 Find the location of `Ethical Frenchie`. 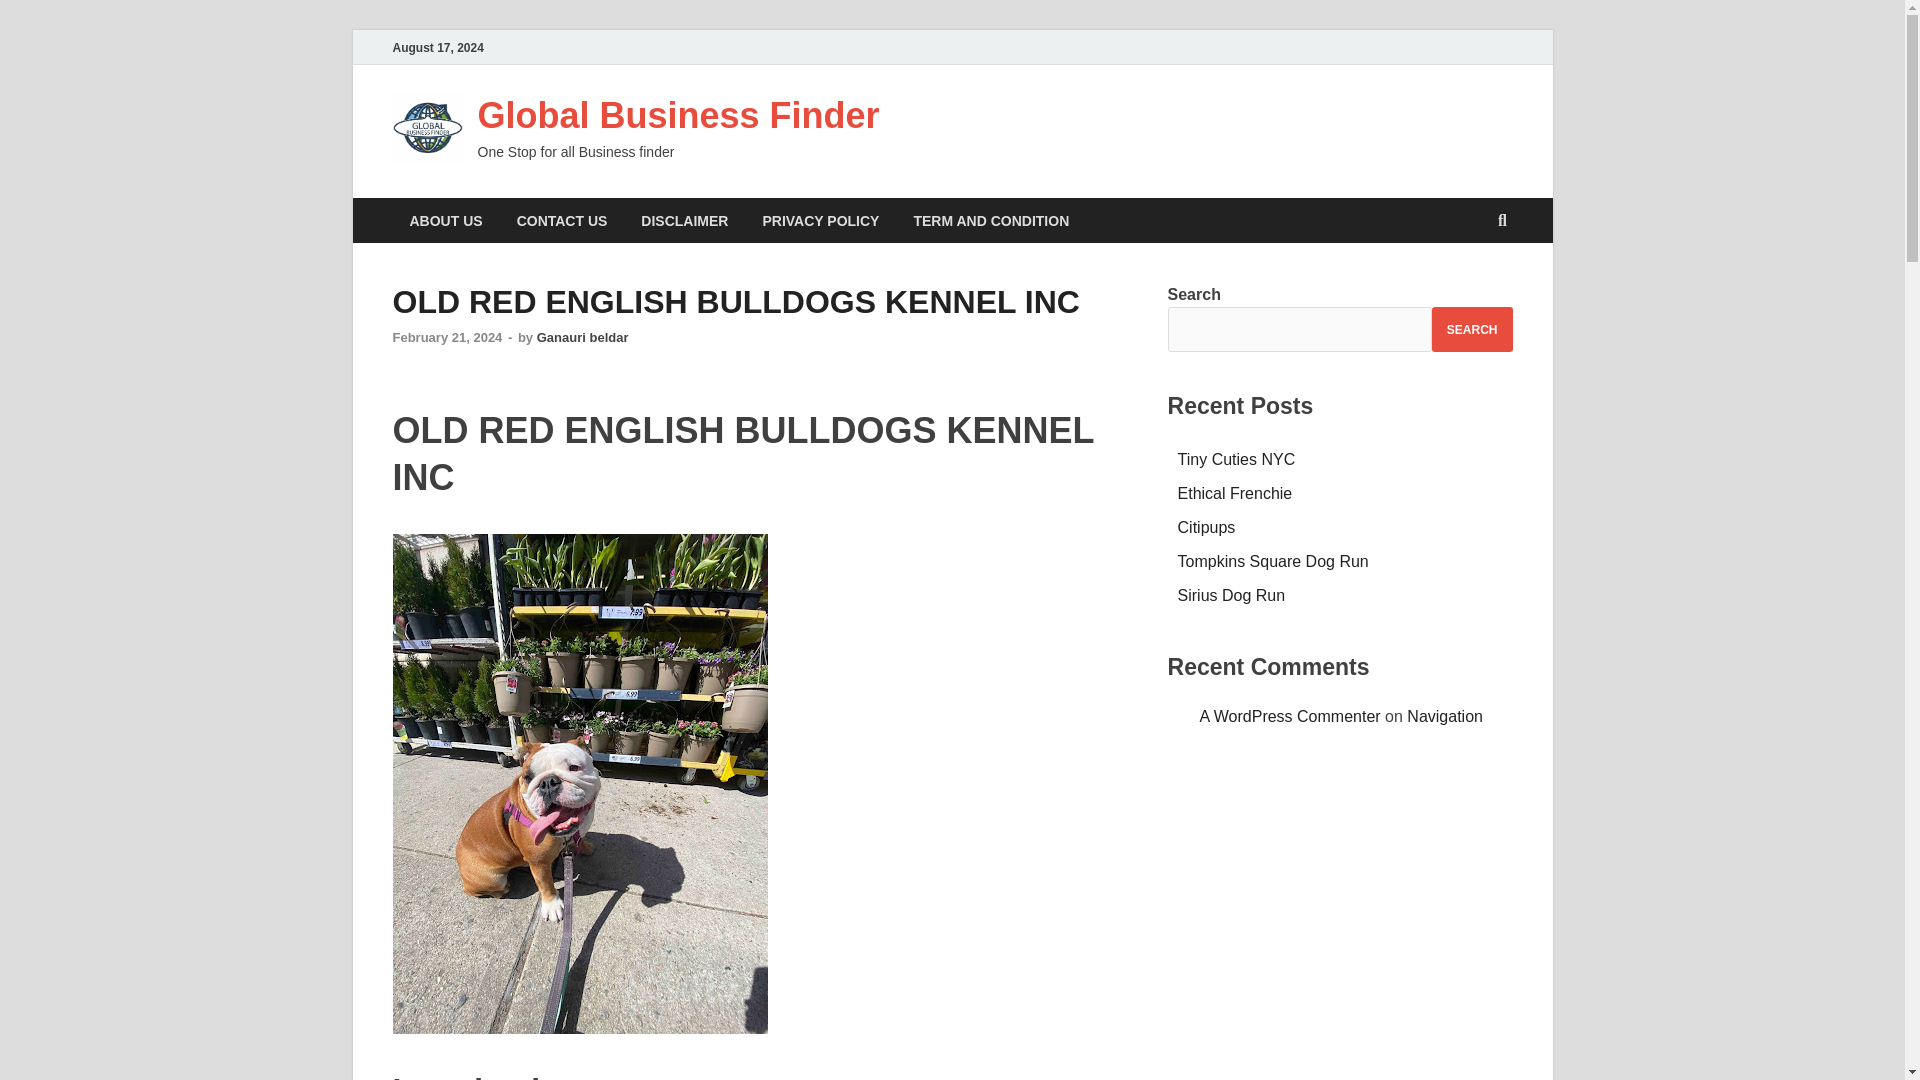

Ethical Frenchie is located at coordinates (1235, 493).